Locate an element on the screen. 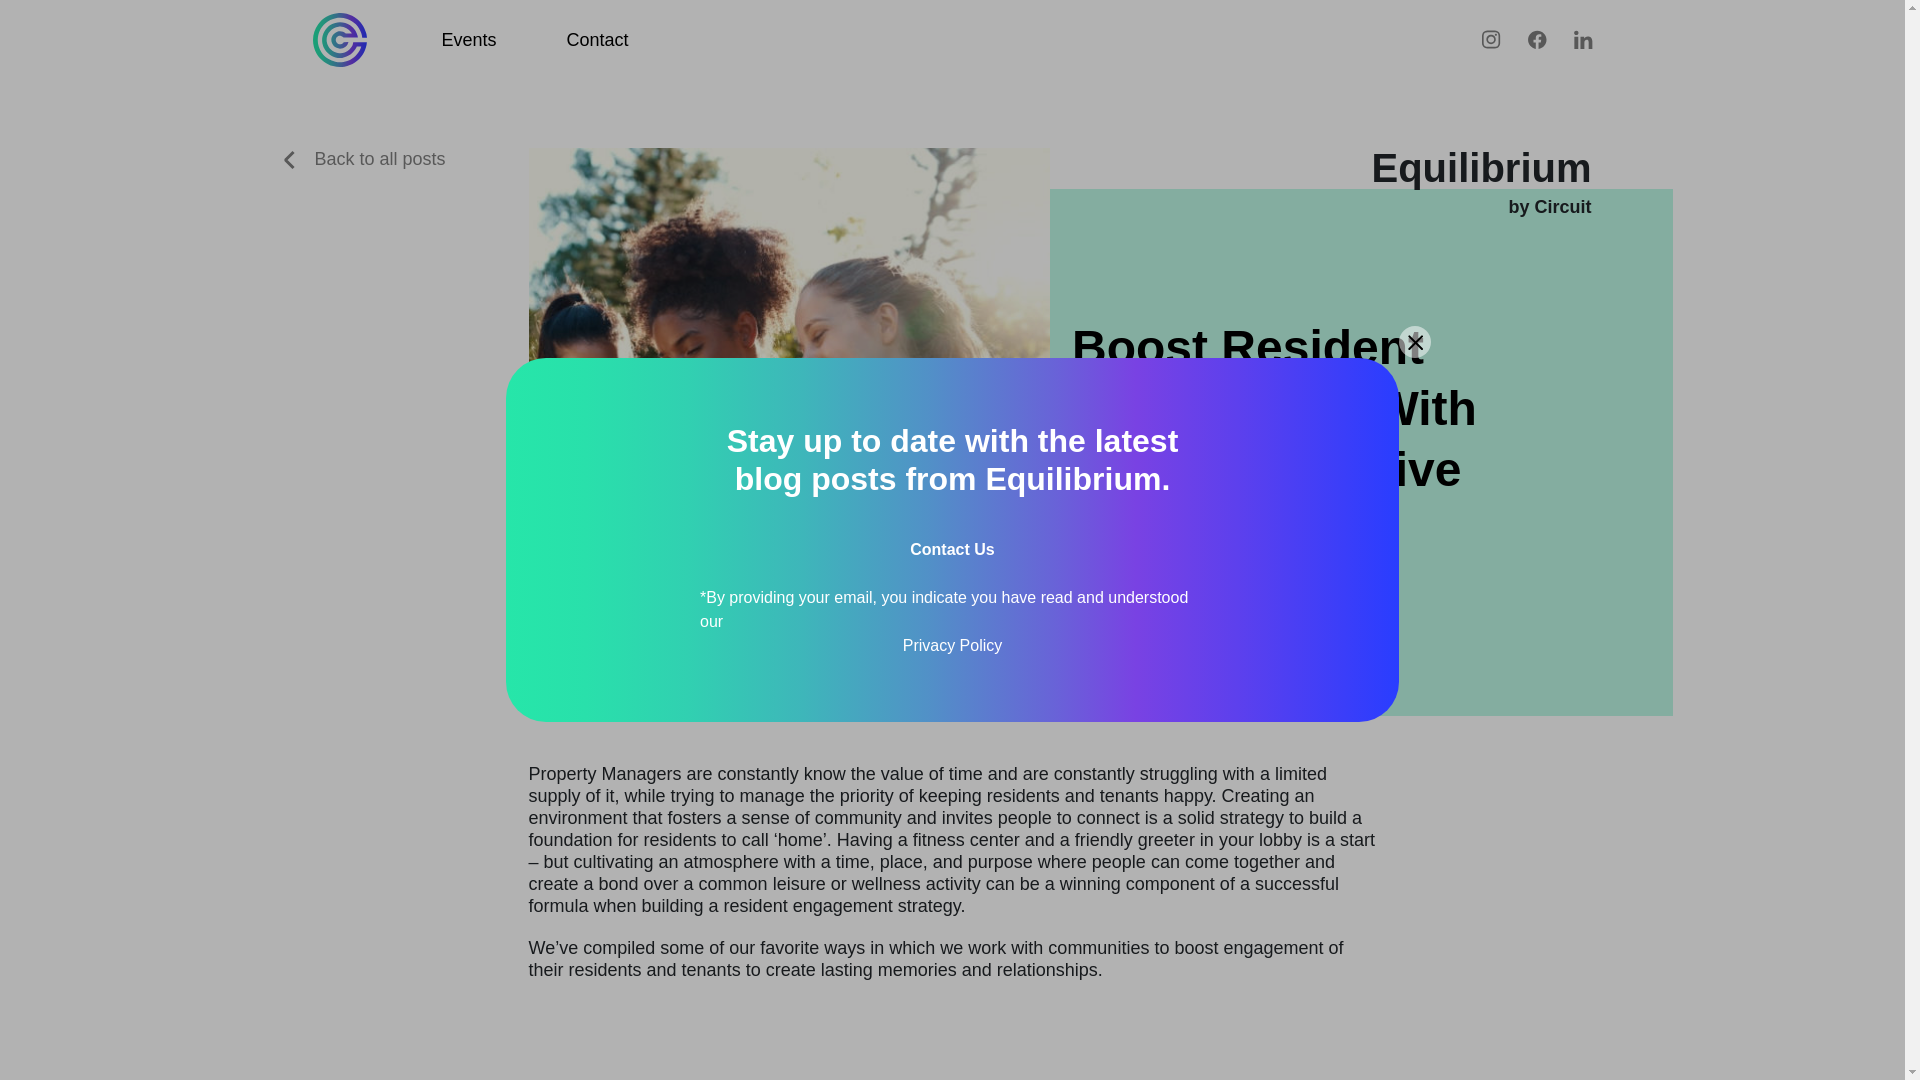 This screenshot has height=1080, width=1920. Contact Us is located at coordinates (952, 550).